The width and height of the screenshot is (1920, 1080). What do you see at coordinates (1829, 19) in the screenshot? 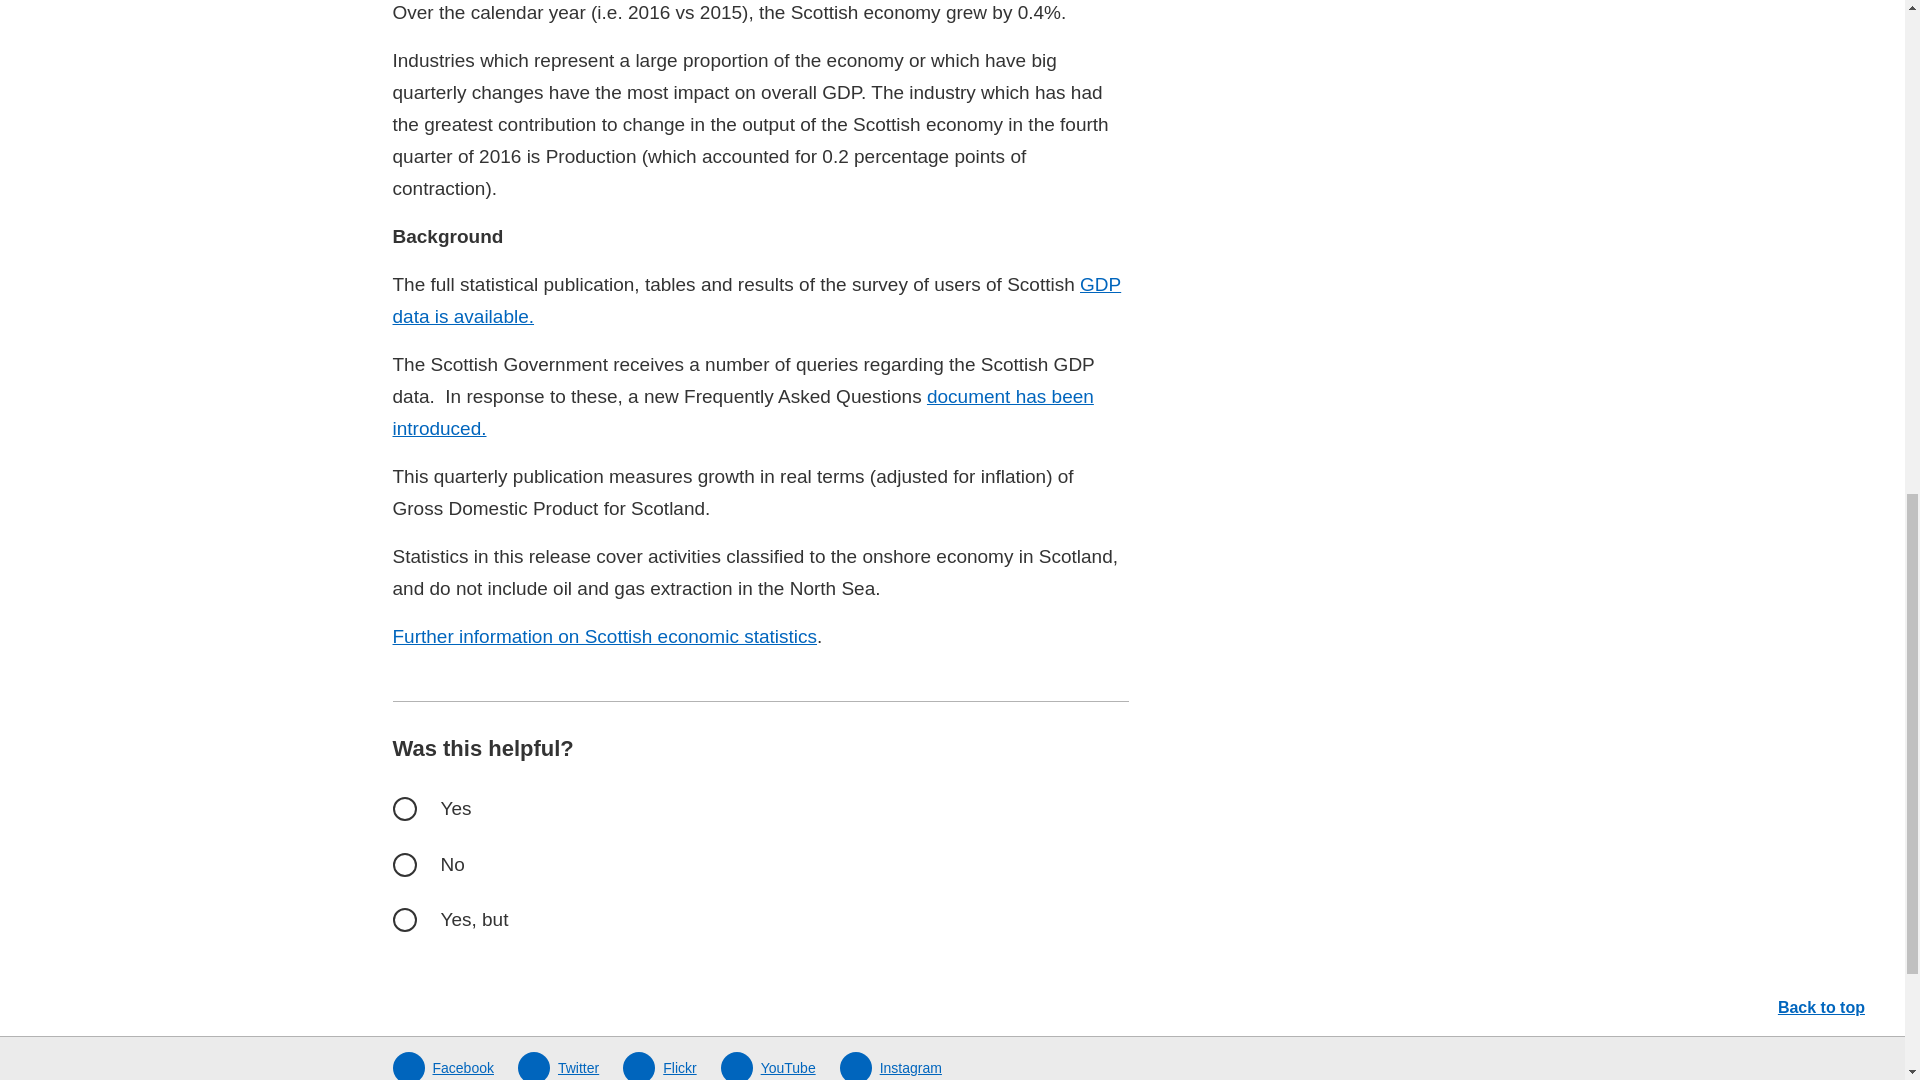
I see `Back to top` at bounding box center [1829, 19].